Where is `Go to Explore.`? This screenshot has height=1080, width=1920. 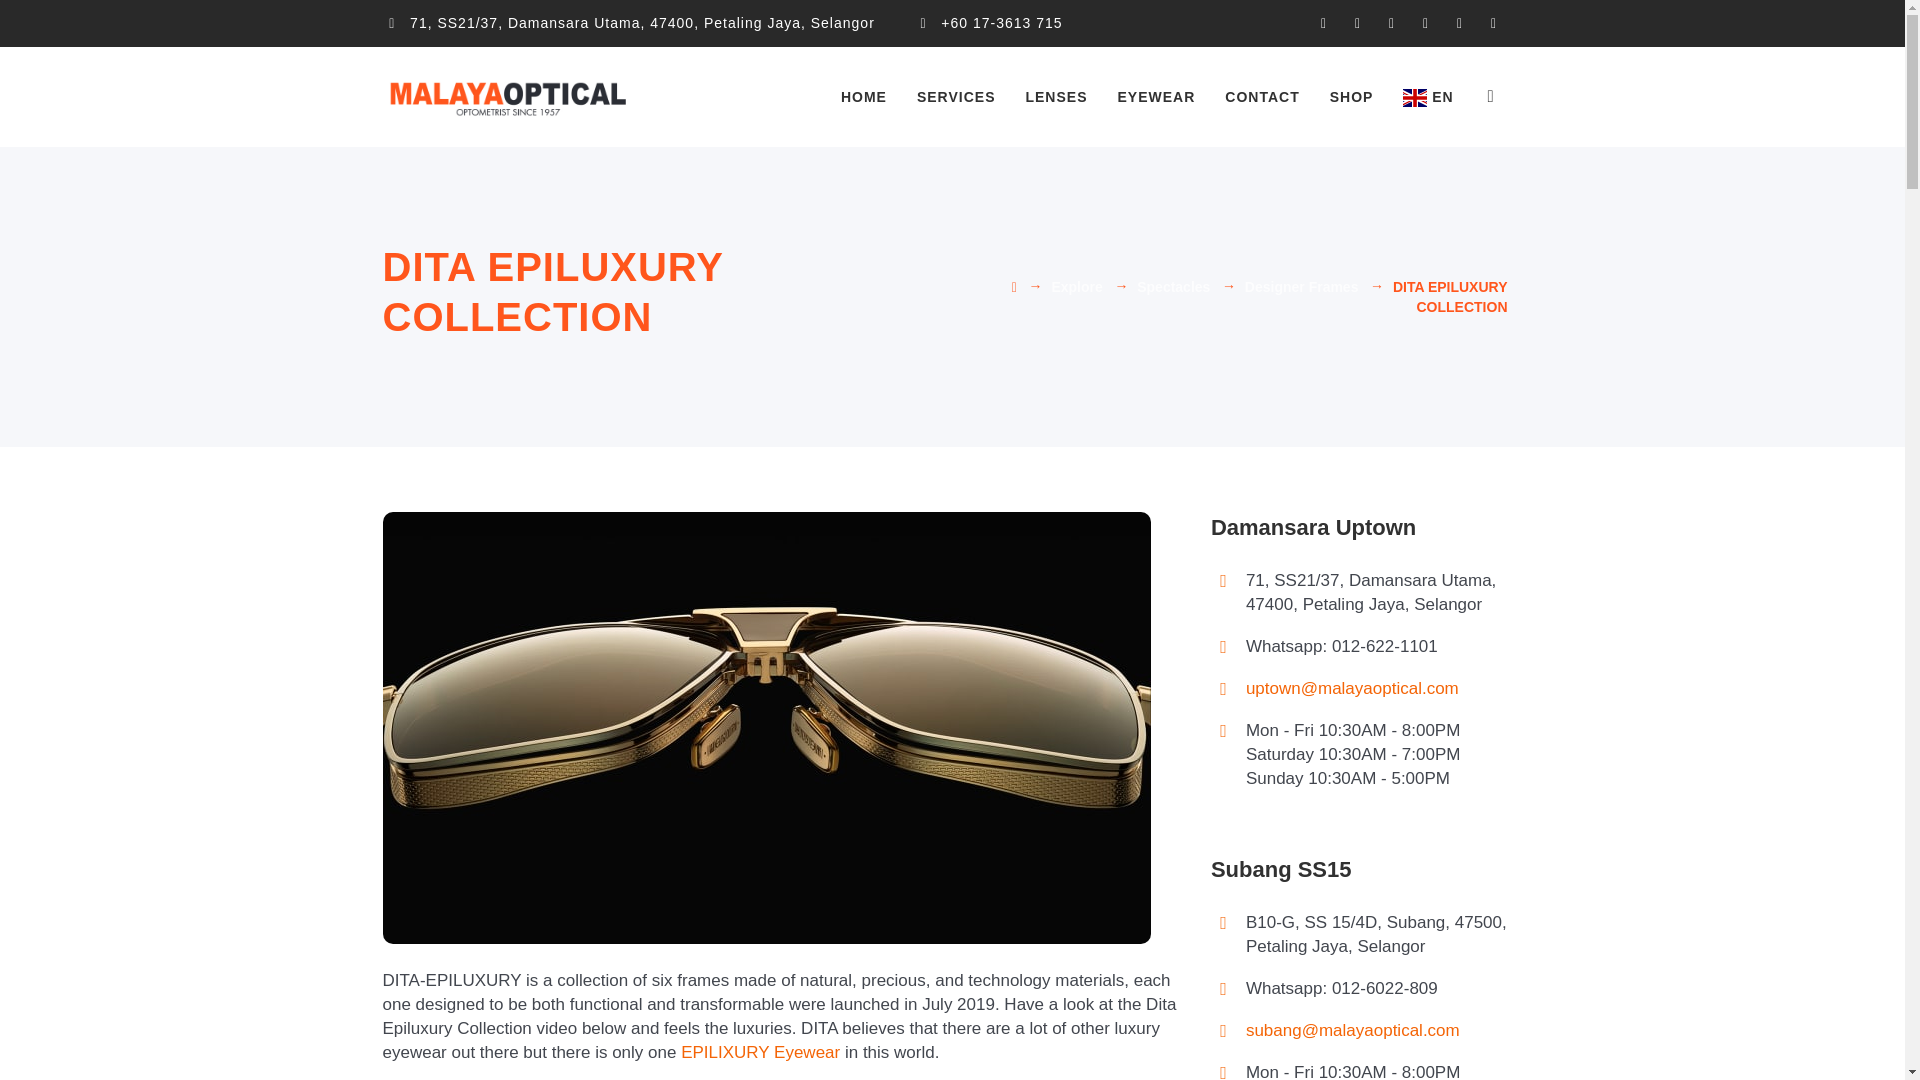 Go to Explore. is located at coordinates (1076, 286).